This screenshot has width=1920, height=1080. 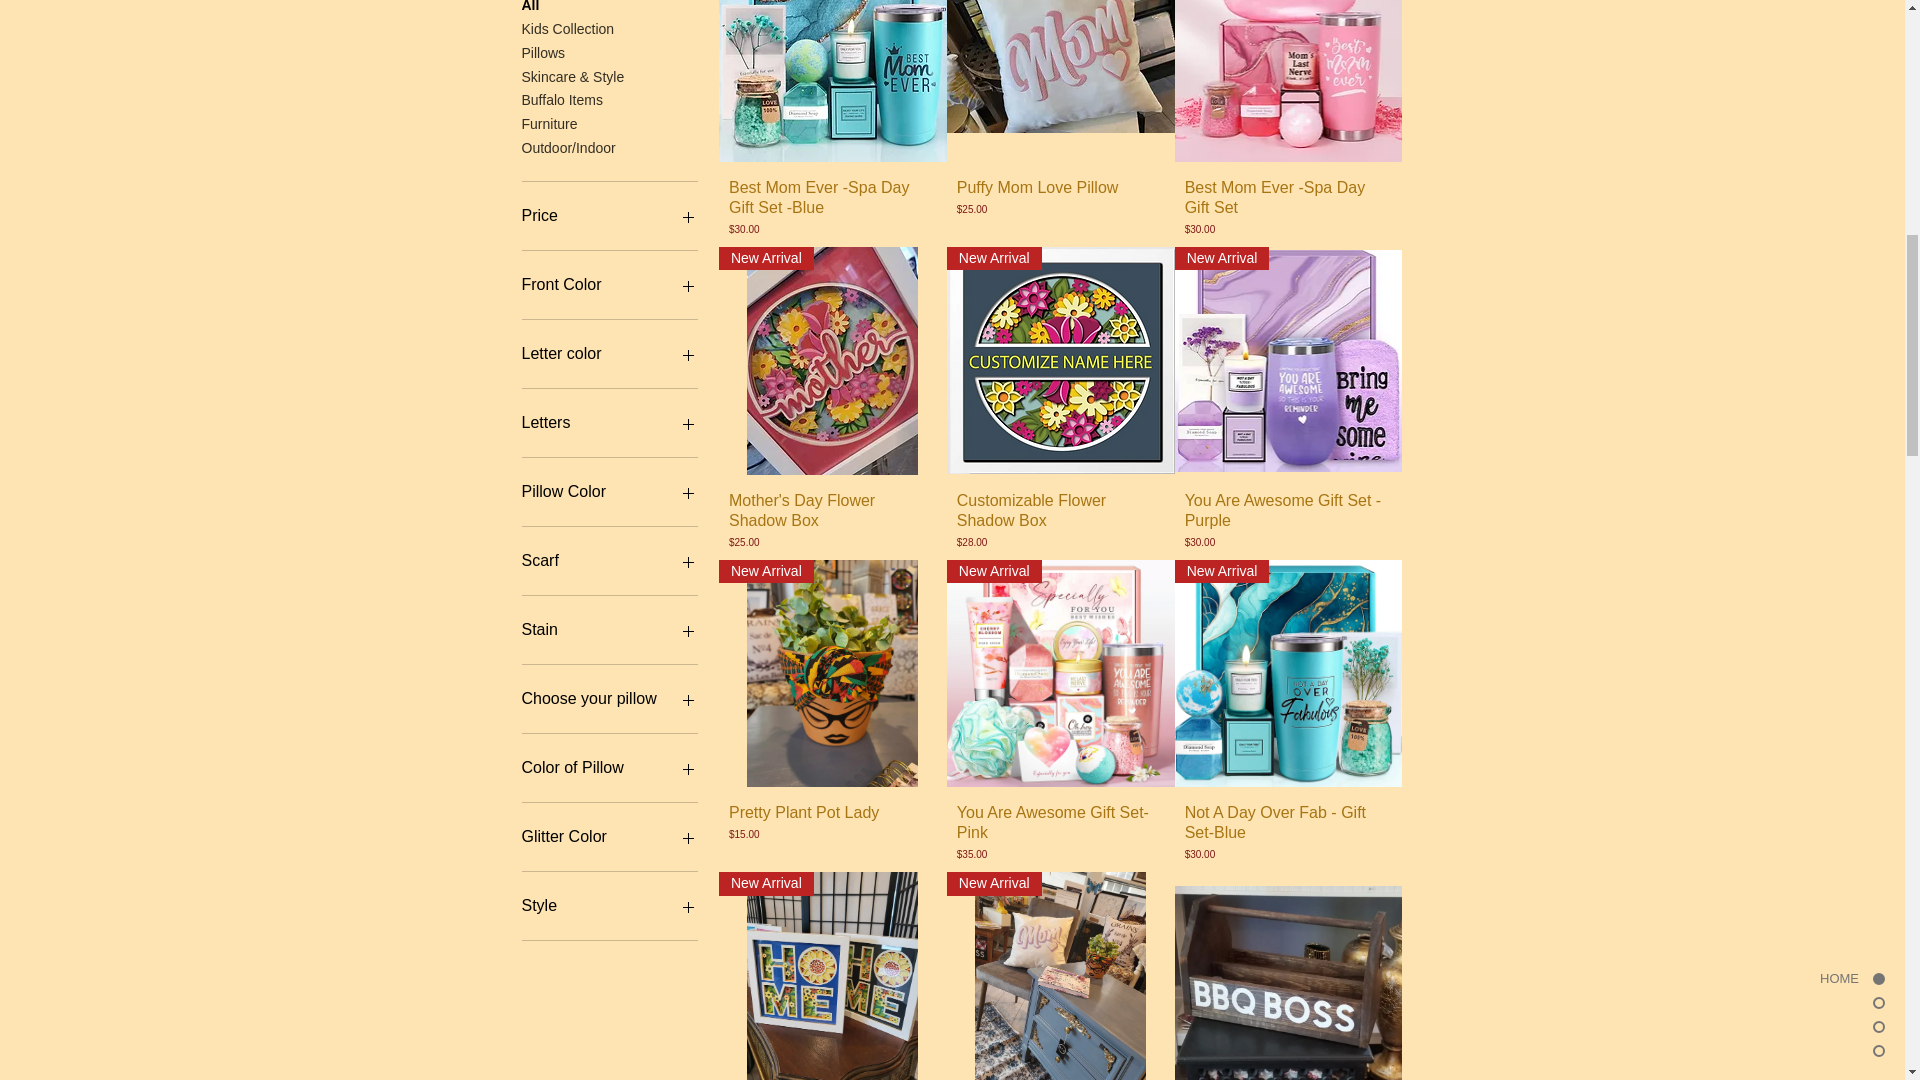 What do you see at coordinates (610, 698) in the screenshot?
I see `Choose your pillow` at bounding box center [610, 698].